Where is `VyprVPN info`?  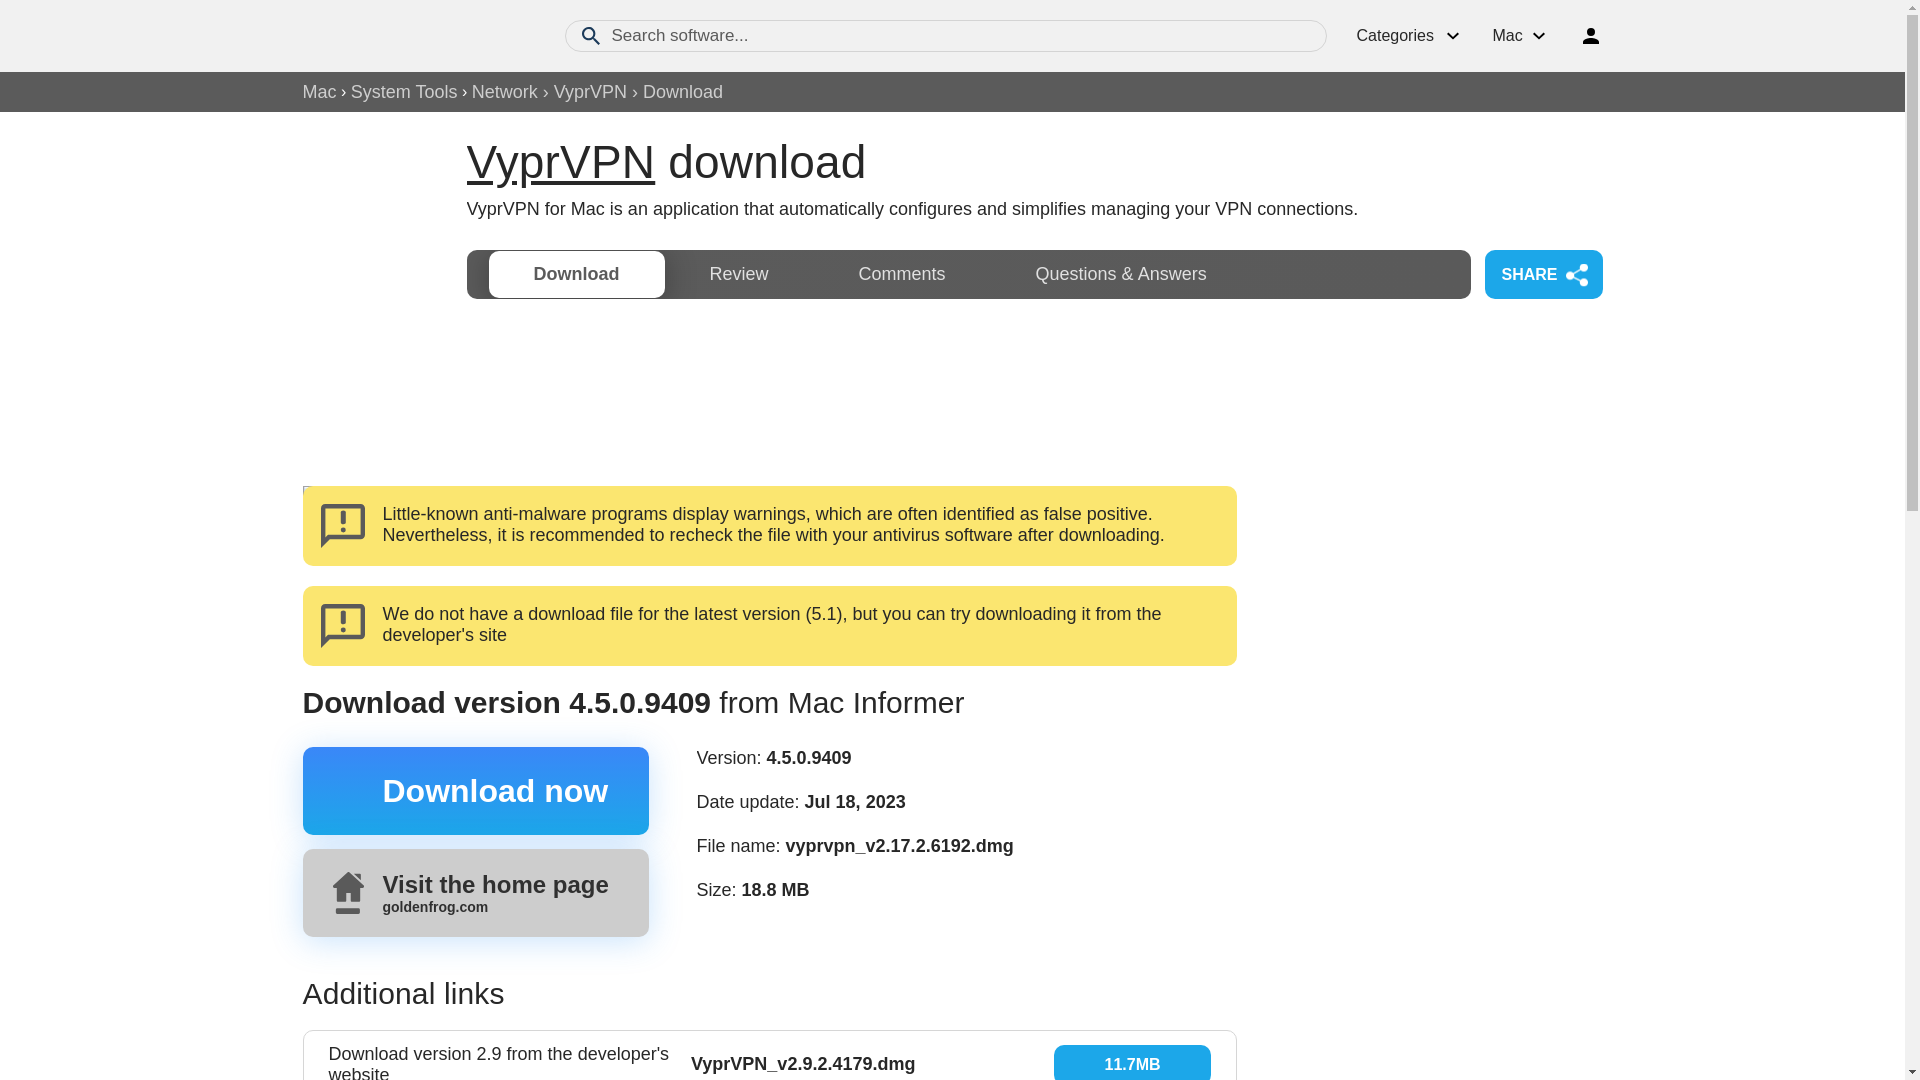 VyprVPN info is located at coordinates (560, 162).